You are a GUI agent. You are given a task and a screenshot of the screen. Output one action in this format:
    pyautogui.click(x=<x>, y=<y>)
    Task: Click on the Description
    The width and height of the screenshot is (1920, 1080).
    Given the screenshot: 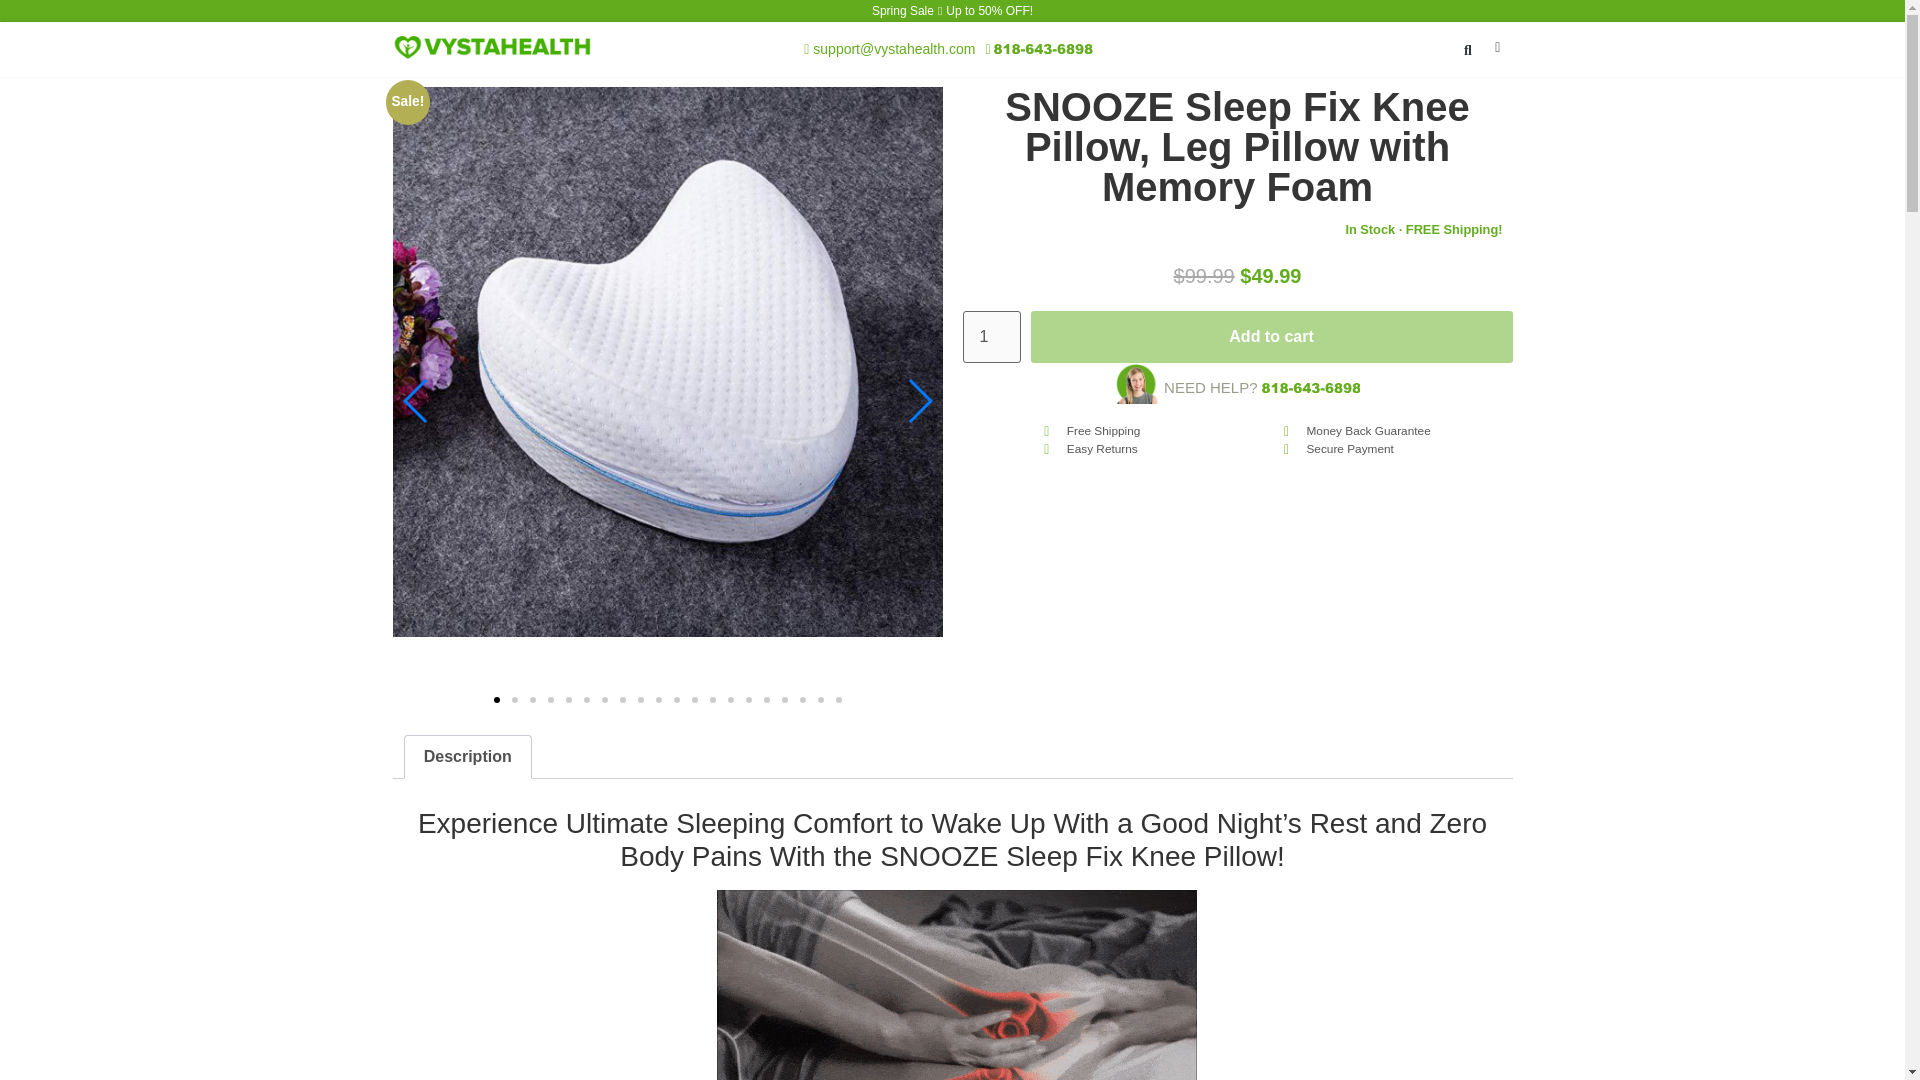 What is the action you would take?
    pyautogui.click(x=466, y=756)
    